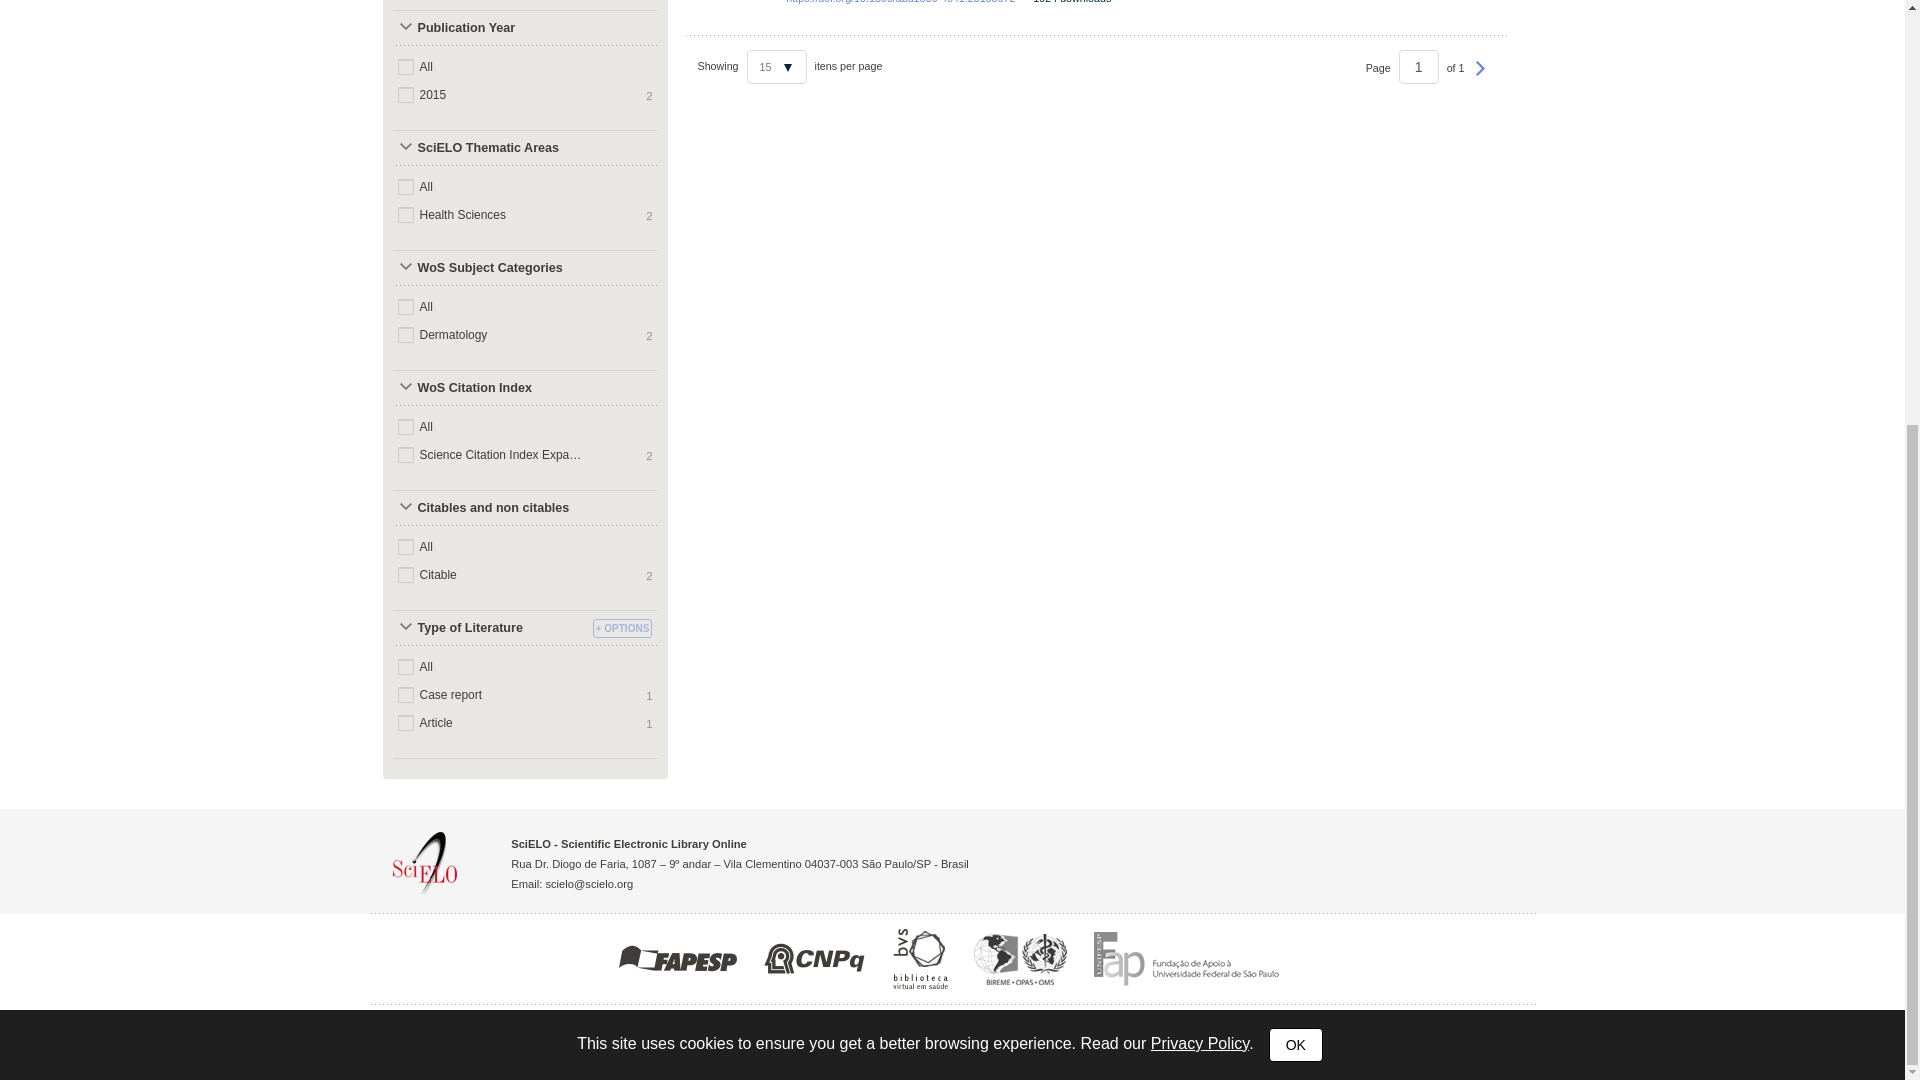 The height and width of the screenshot is (1080, 1920). What do you see at coordinates (489, 508) in the screenshot?
I see `Citables and non citables` at bounding box center [489, 508].